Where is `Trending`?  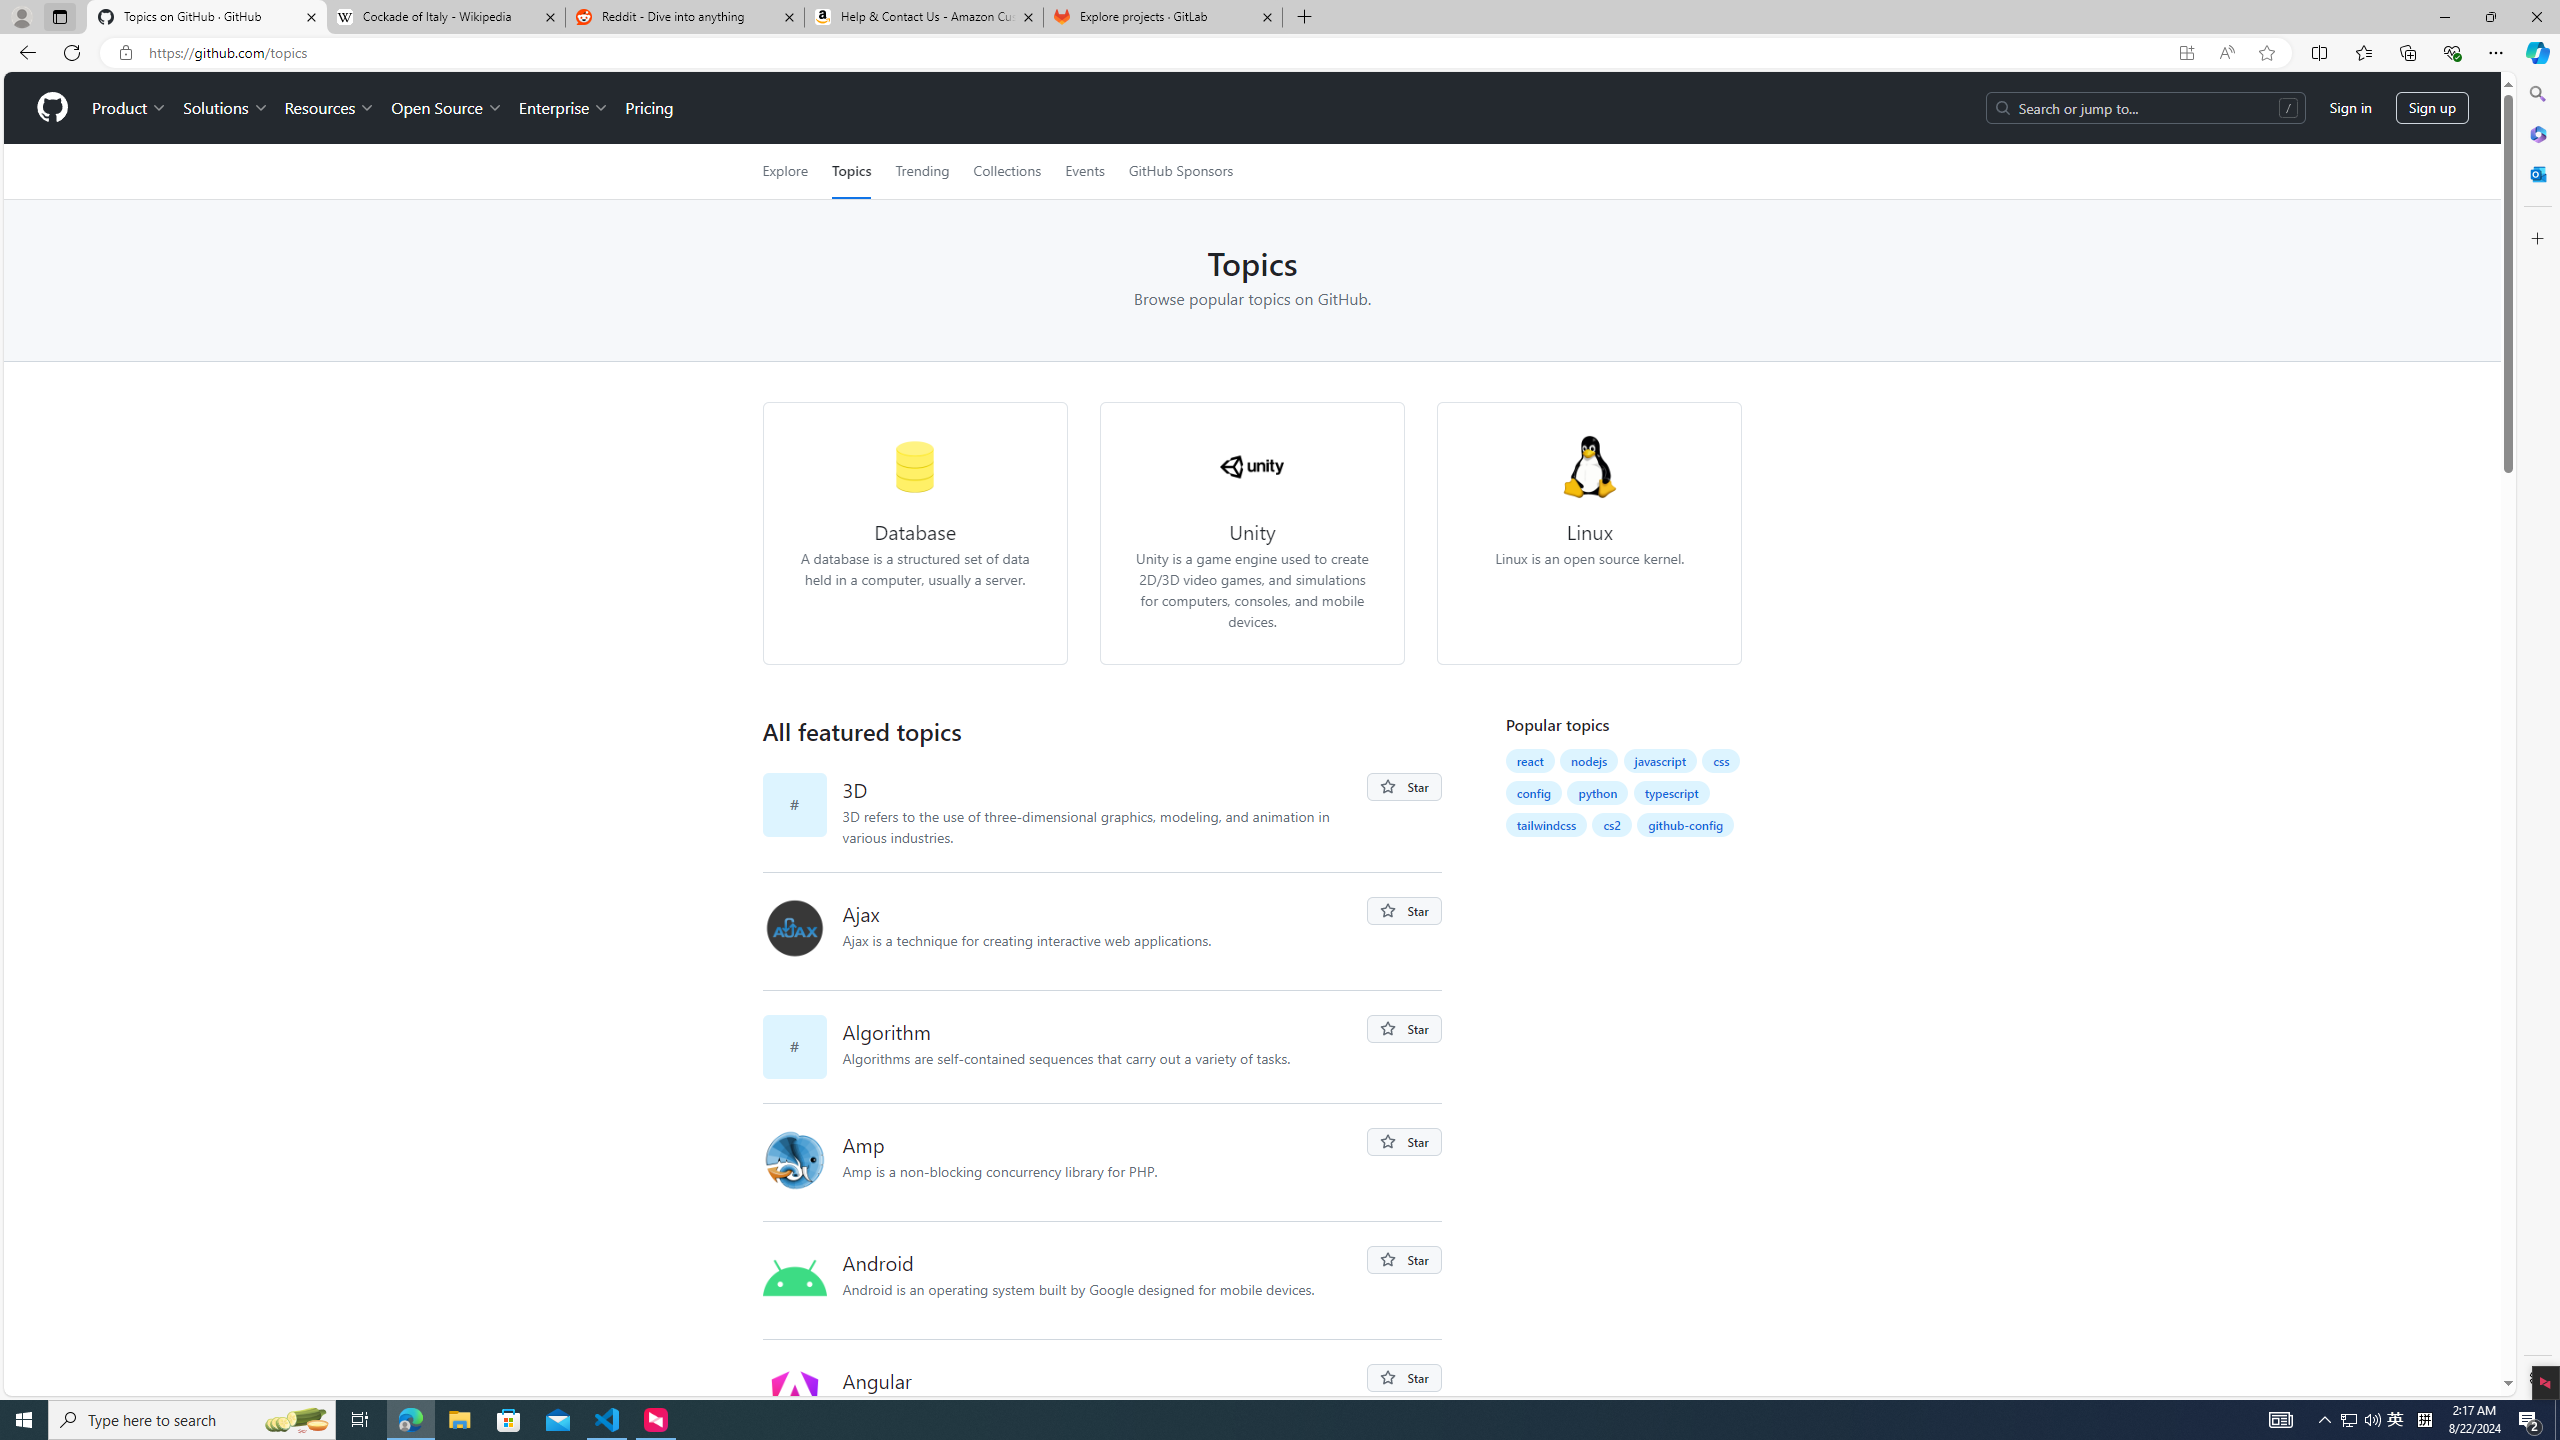
Trending is located at coordinates (922, 171).